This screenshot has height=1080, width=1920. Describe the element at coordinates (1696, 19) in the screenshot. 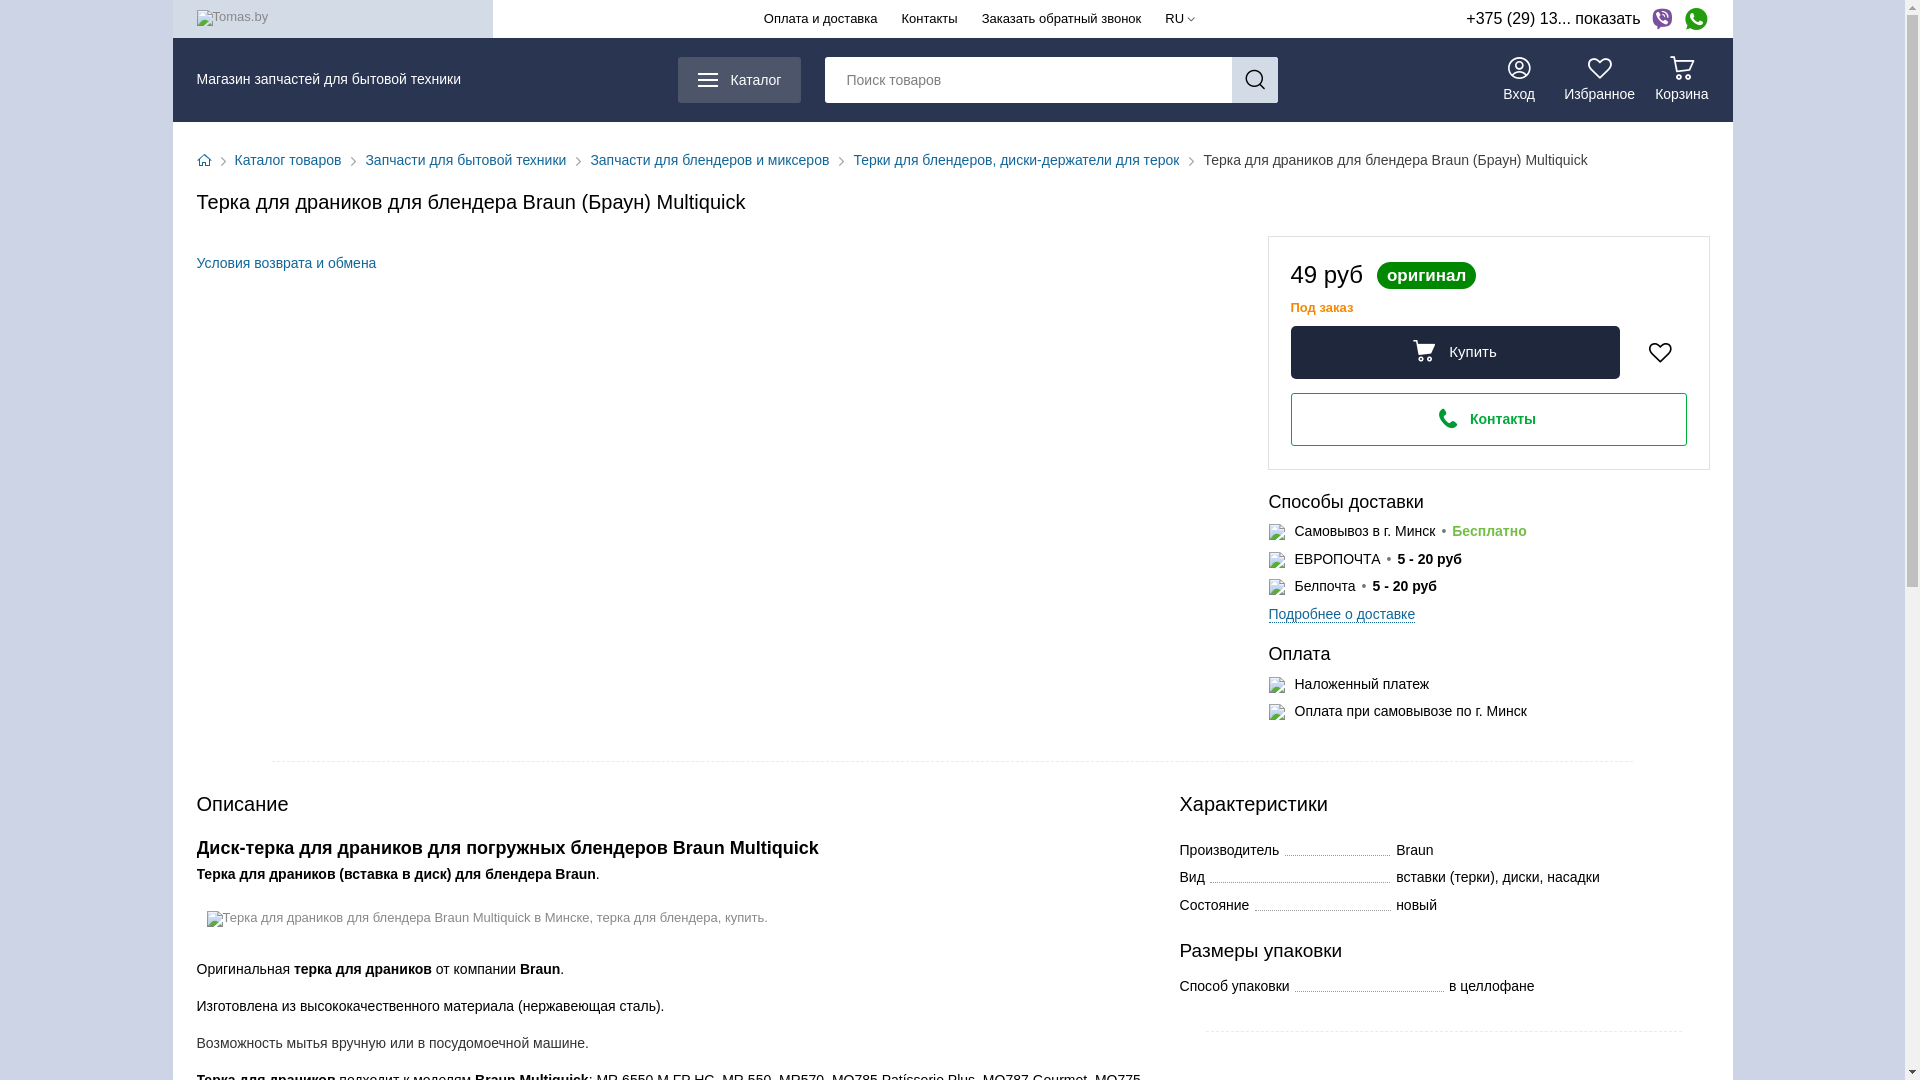

I see `WhatsApp` at that location.